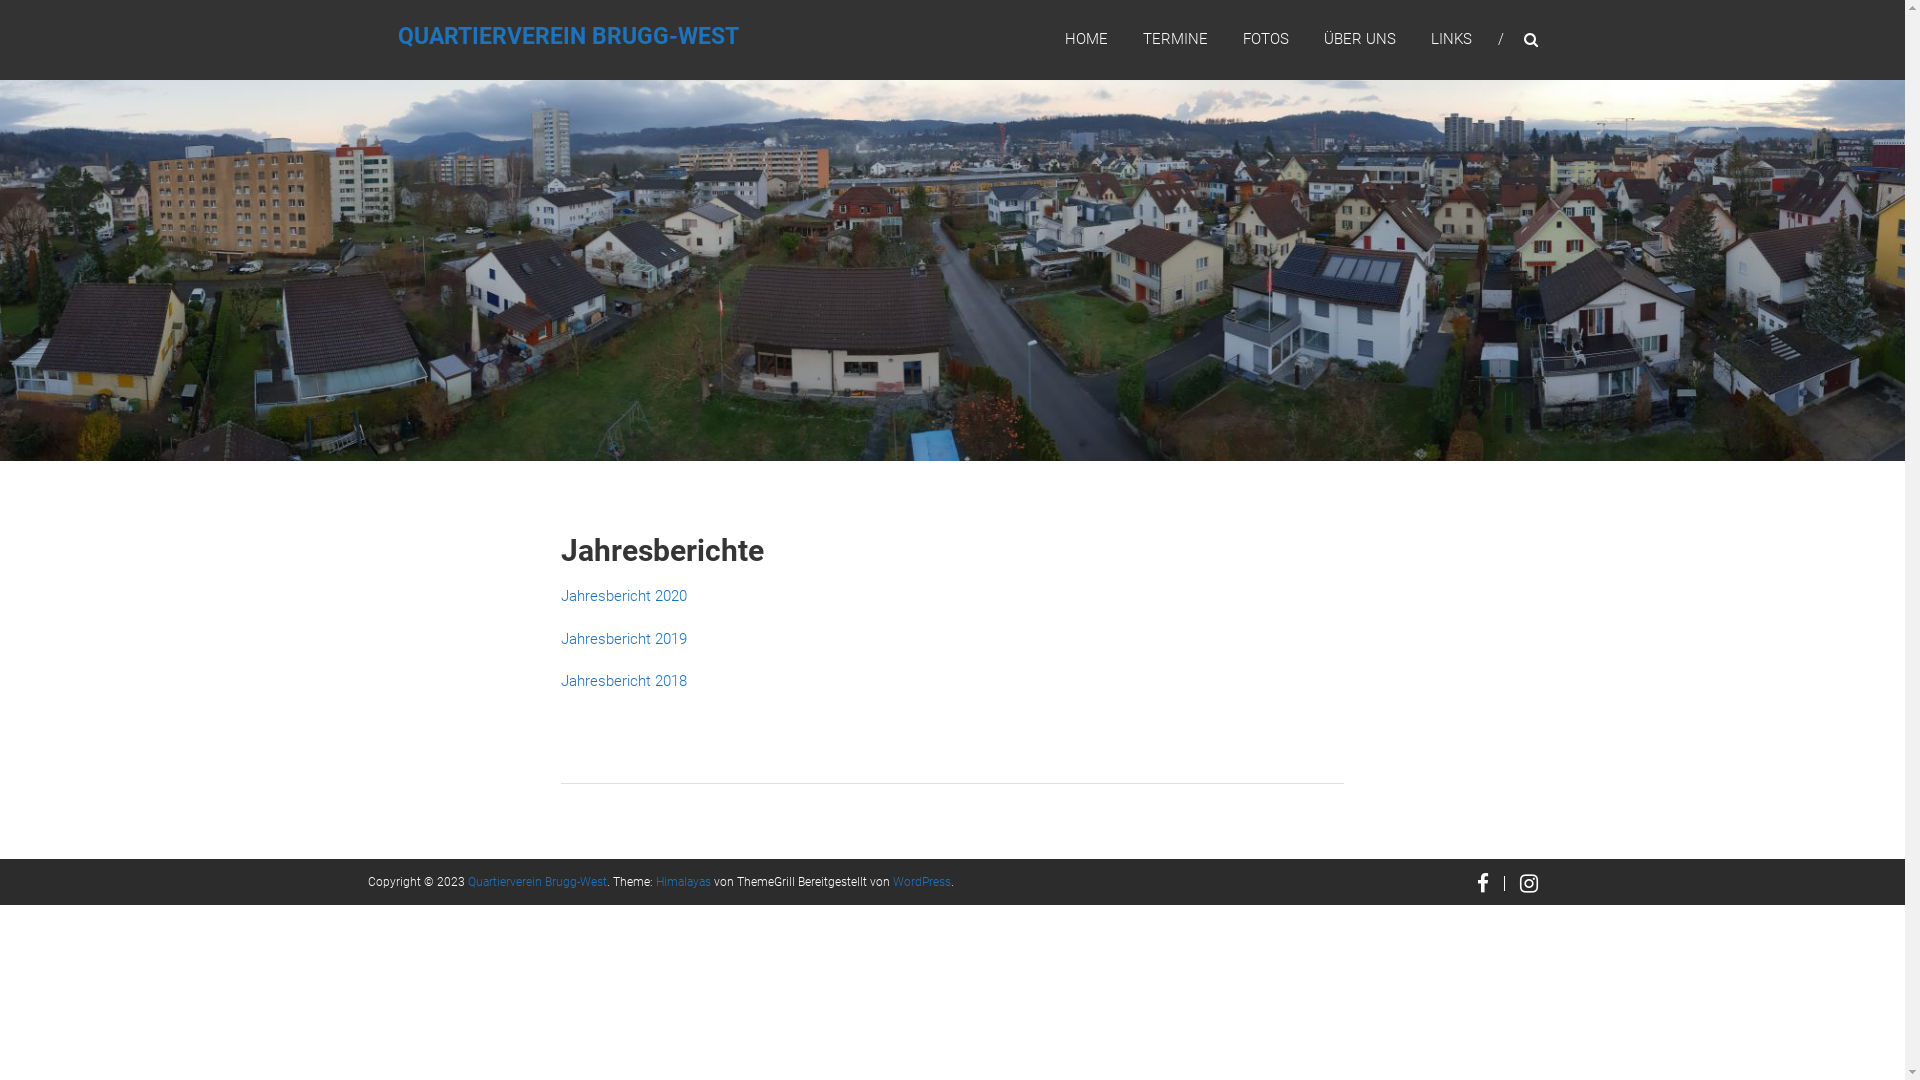 This screenshot has width=1920, height=1080. What do you see at coordinates (624, 681) in the screenshot?
I see `Jahresbericht 2018` at bounding box center [624, 681].